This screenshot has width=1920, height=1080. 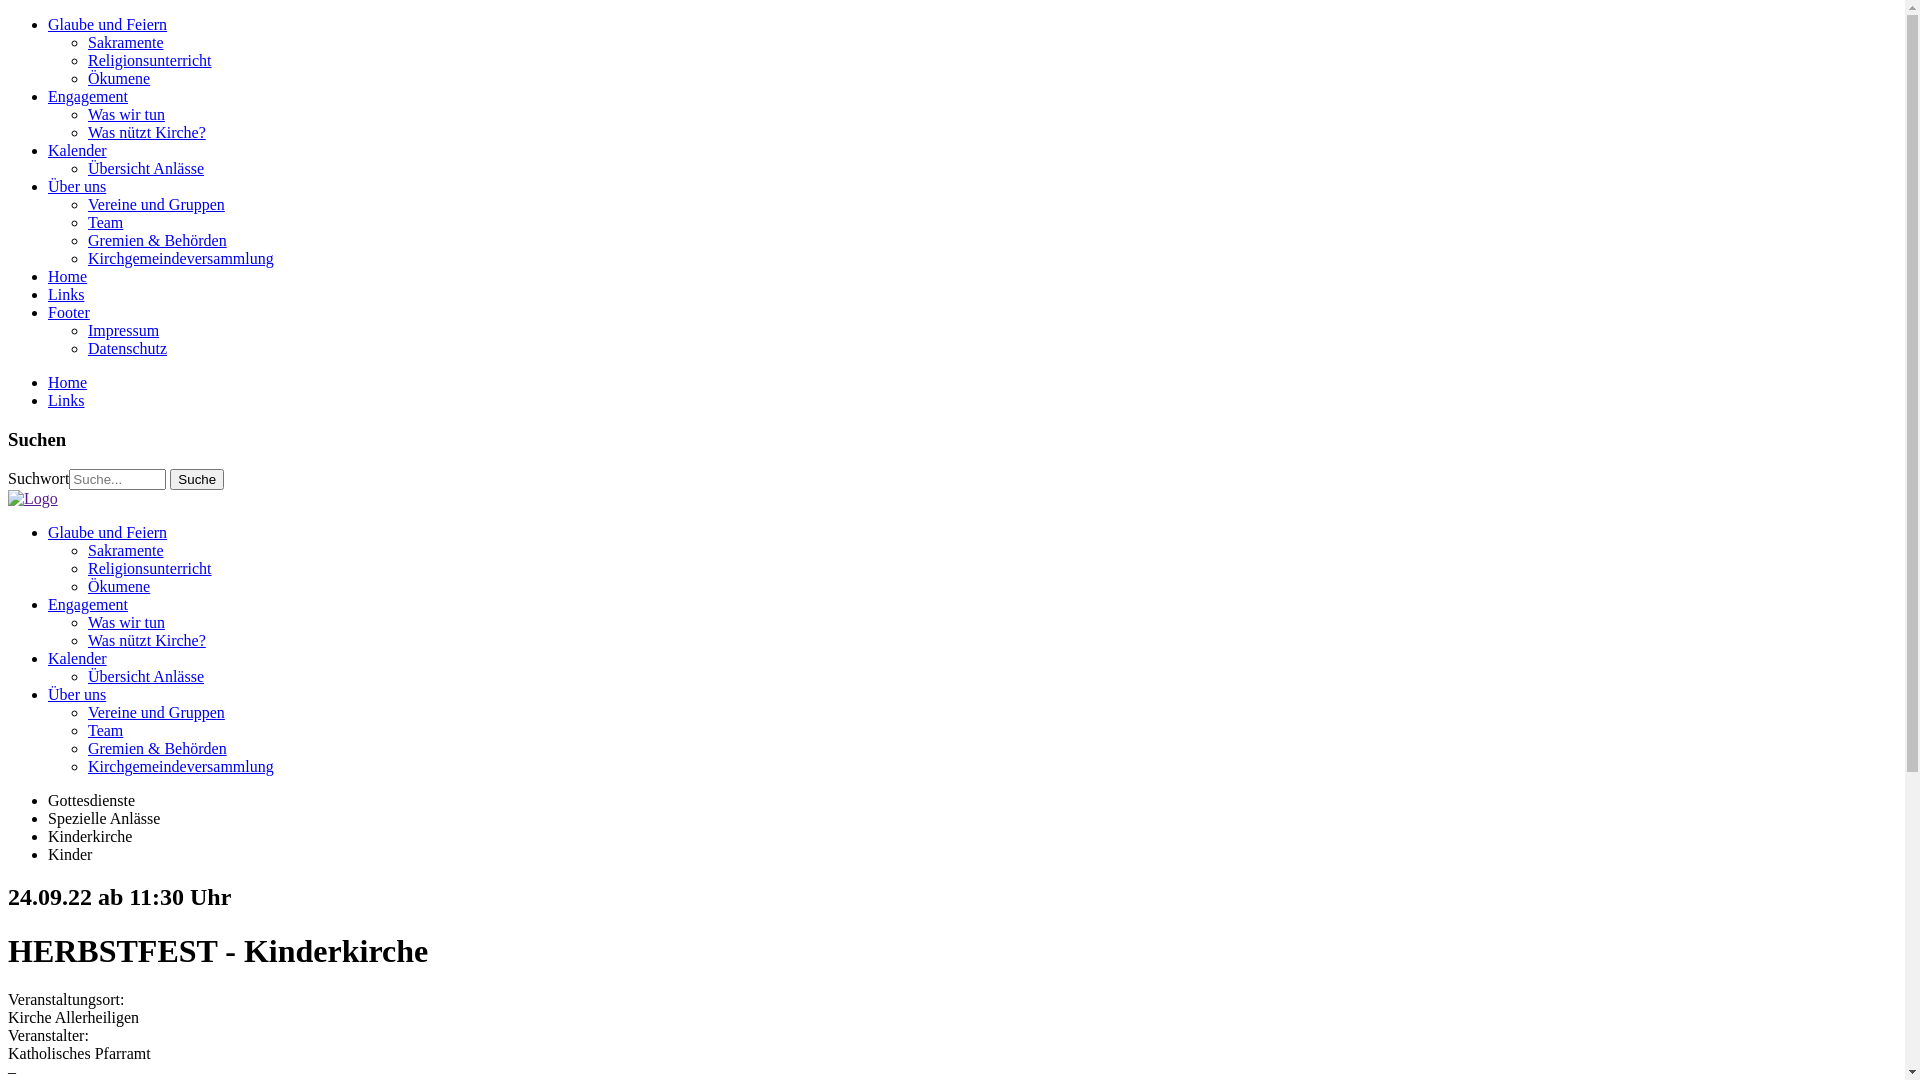 What do you see at coordinates (150, 60) in the screenshot?
I see `Religionsunterricht` at bounding box center [150, 60].